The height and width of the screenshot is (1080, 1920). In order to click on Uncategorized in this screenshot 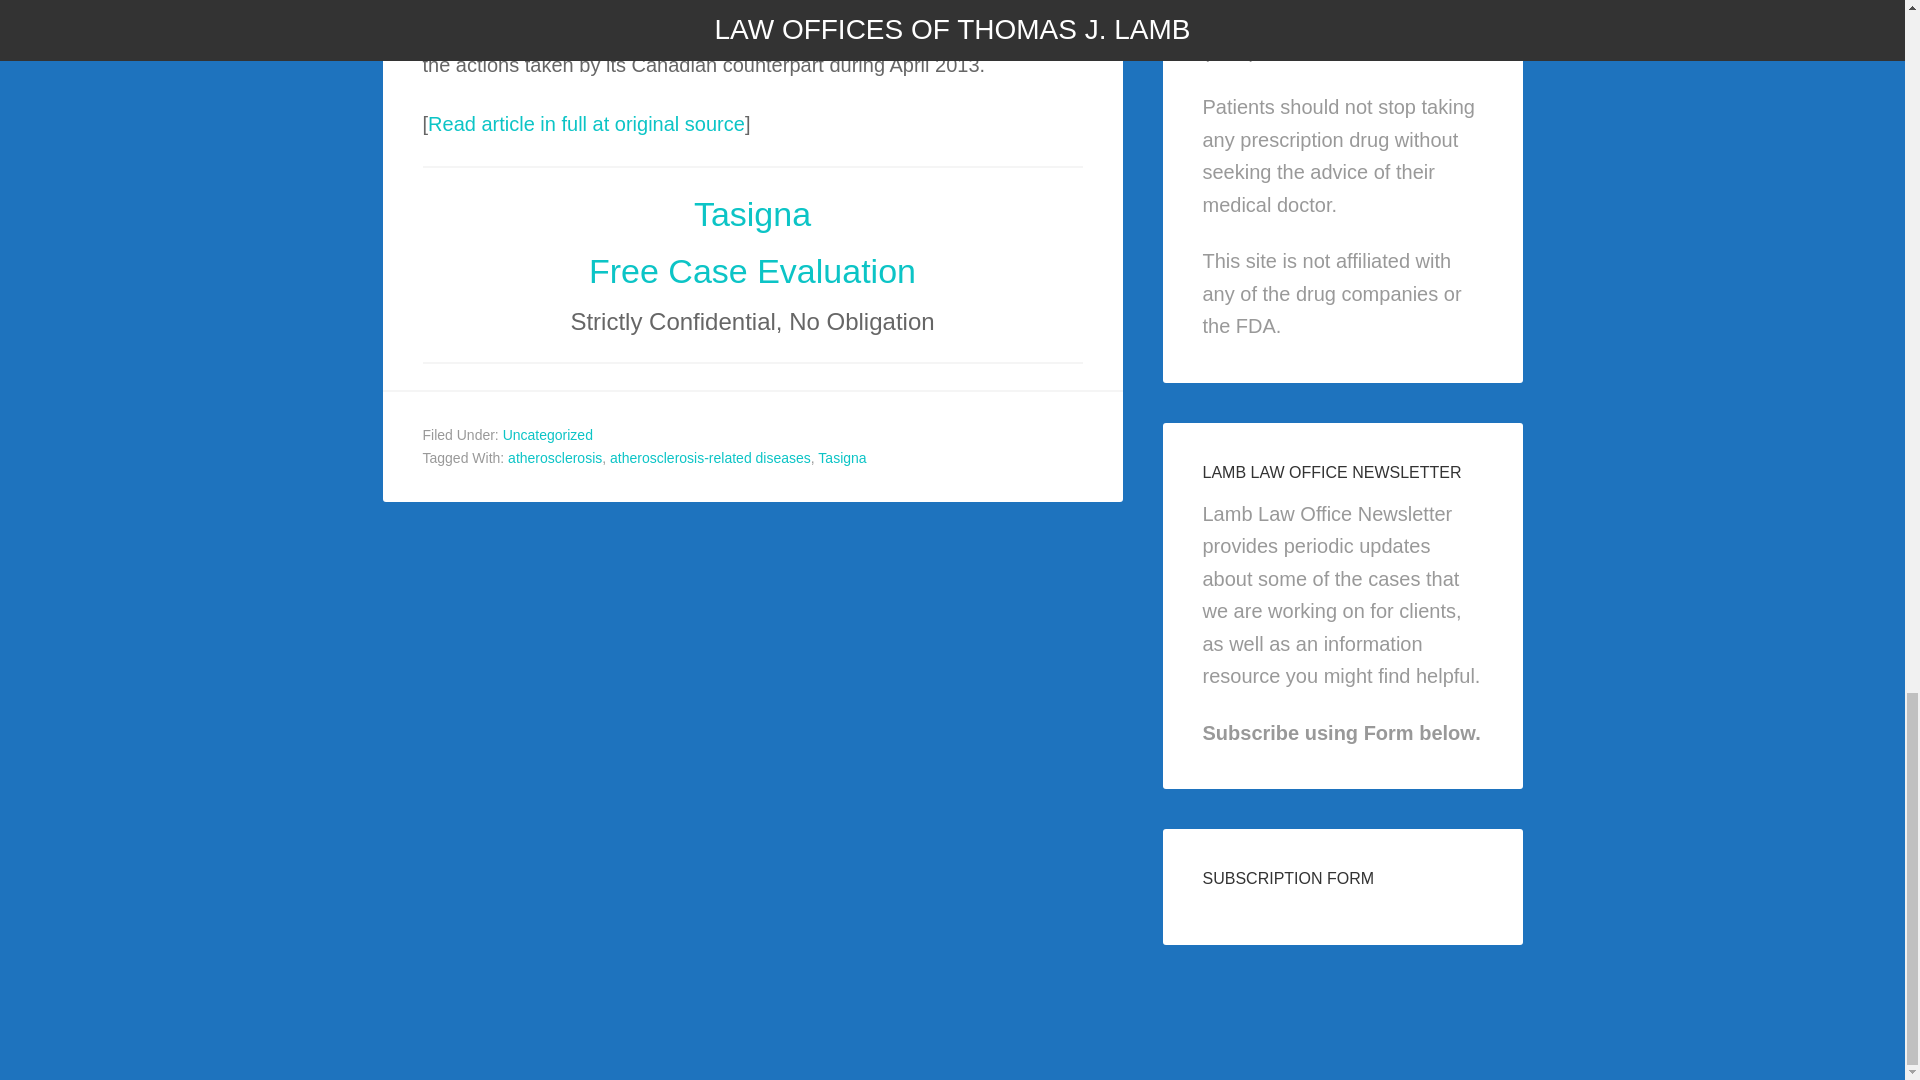, I will do `click(548, 434)`.